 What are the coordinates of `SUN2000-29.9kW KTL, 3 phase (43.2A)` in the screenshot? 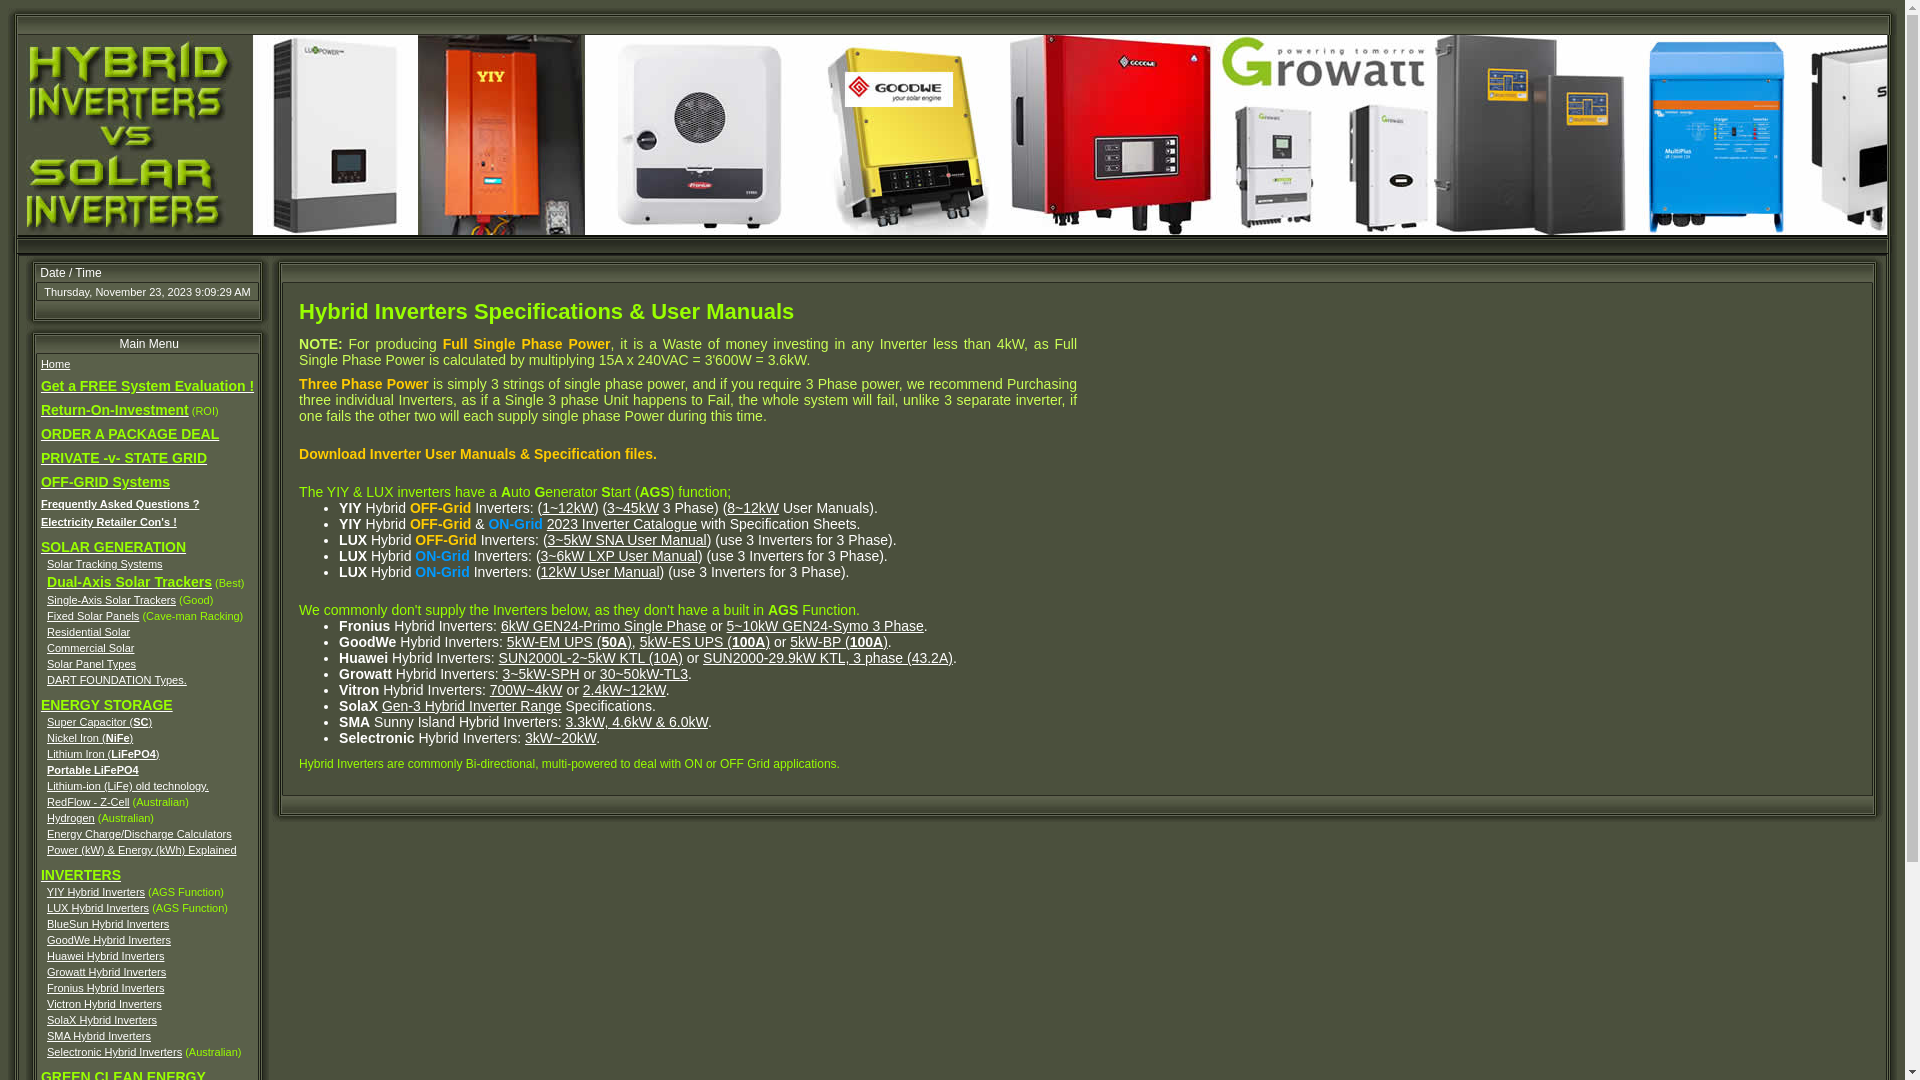 It's located at (828, 658).